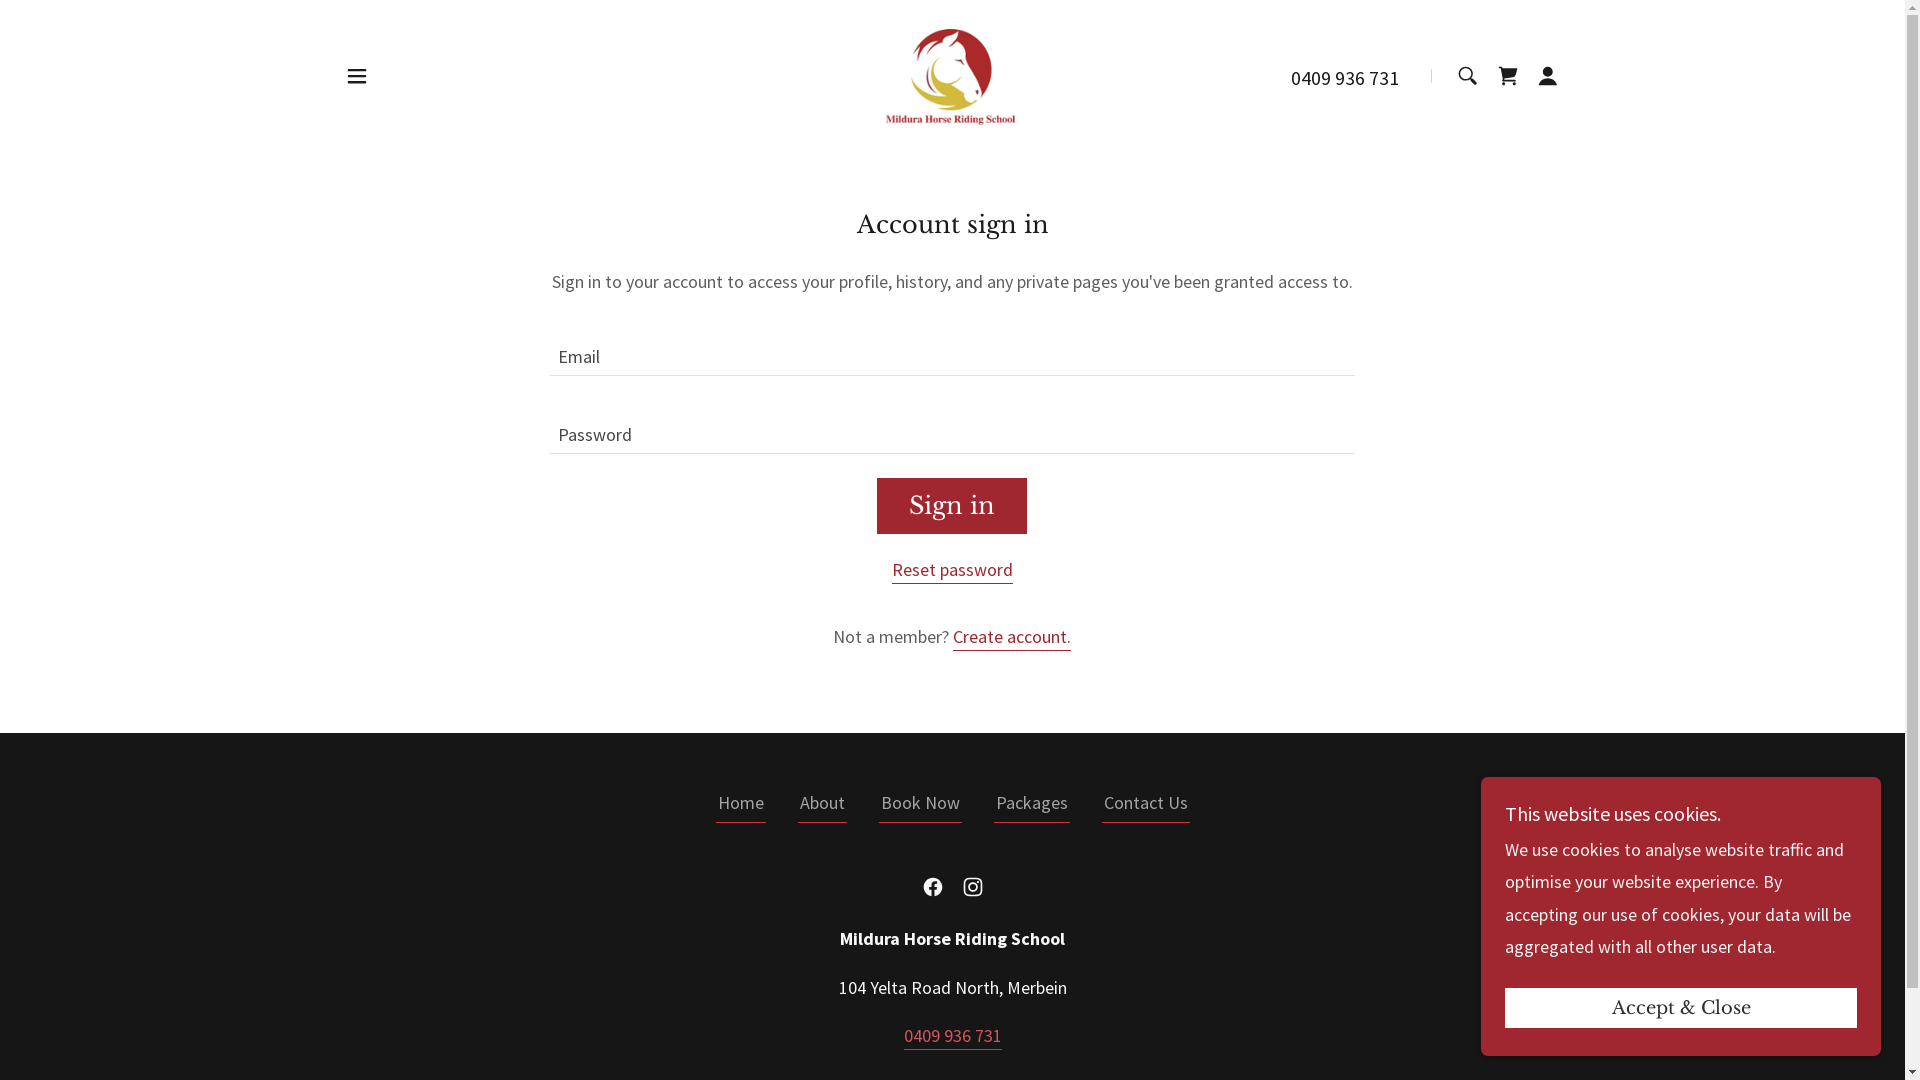 The image size is (1920, 1080). I want to click on Home, so click(741, 806).